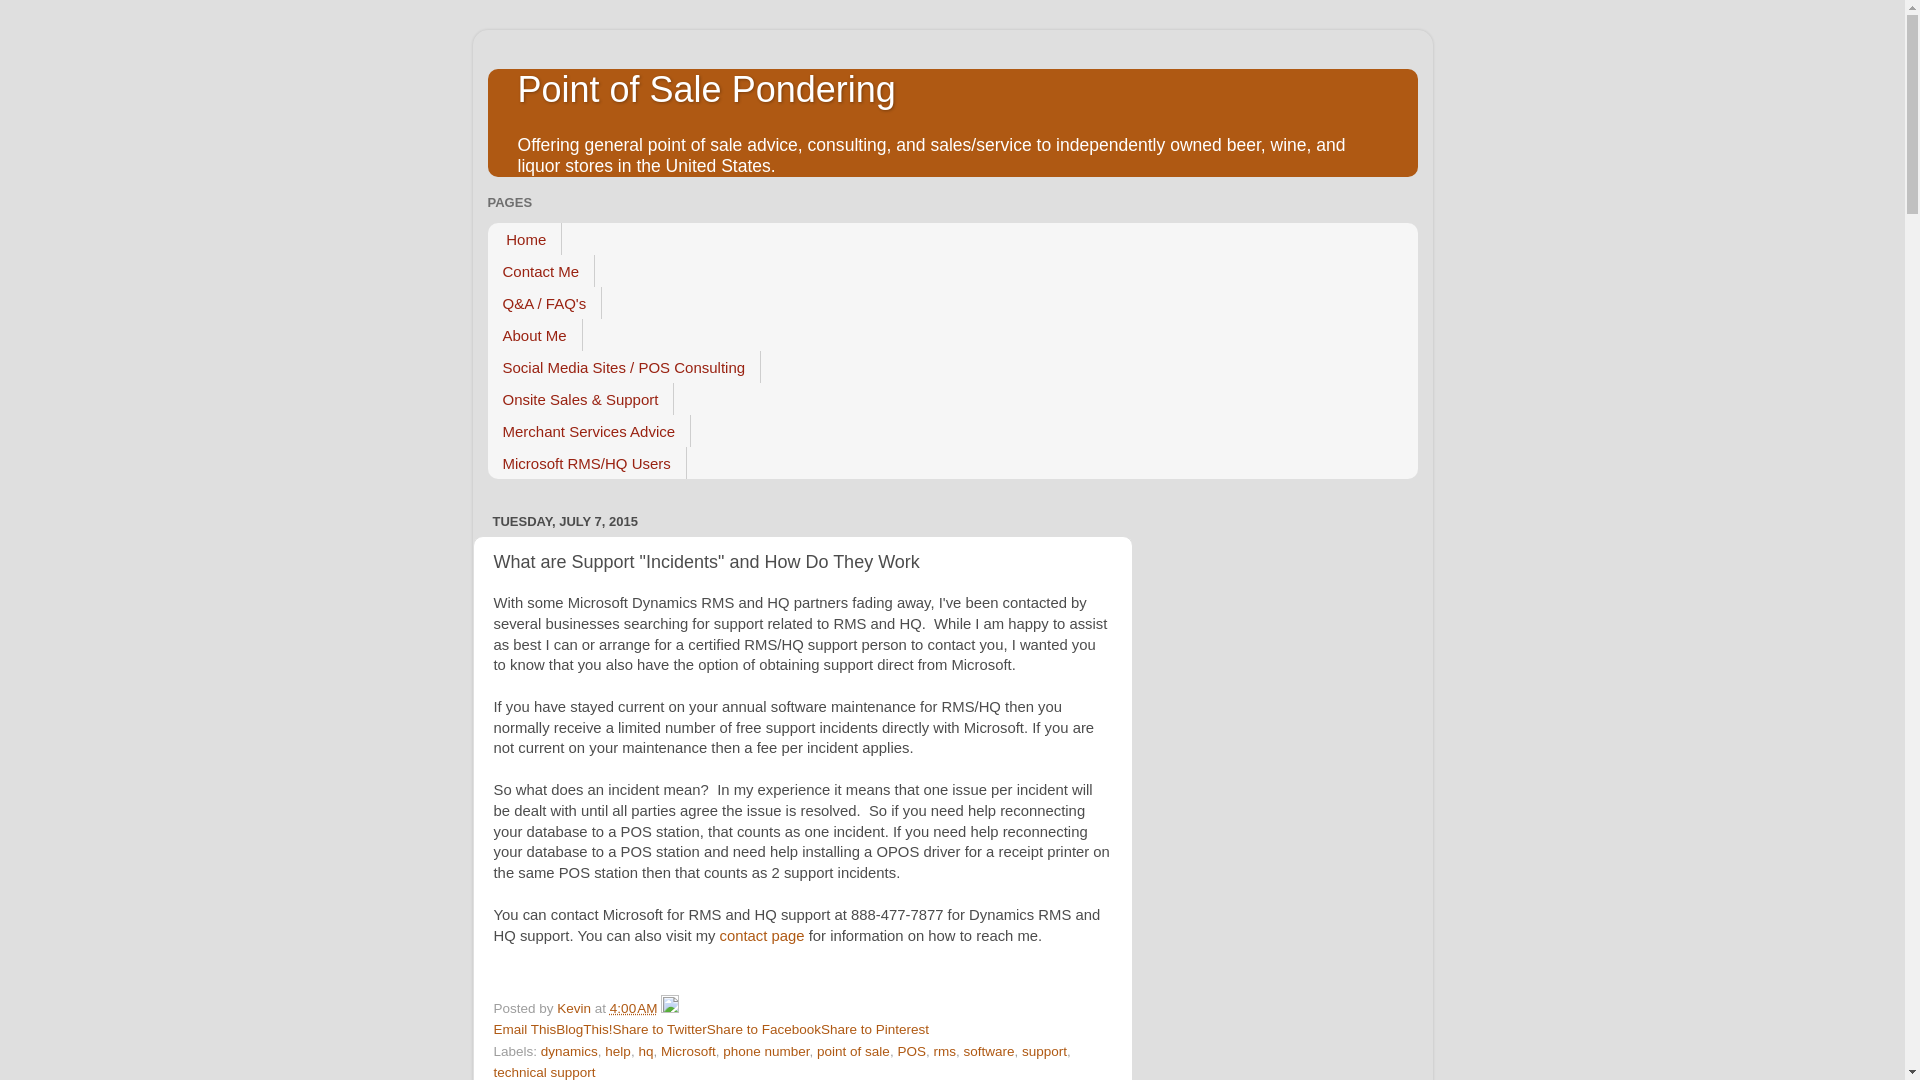 The image size is (1920, 1080). Describe the element at coordinates (541, 270) in the screenshot. I see `Contact Me` at that location.